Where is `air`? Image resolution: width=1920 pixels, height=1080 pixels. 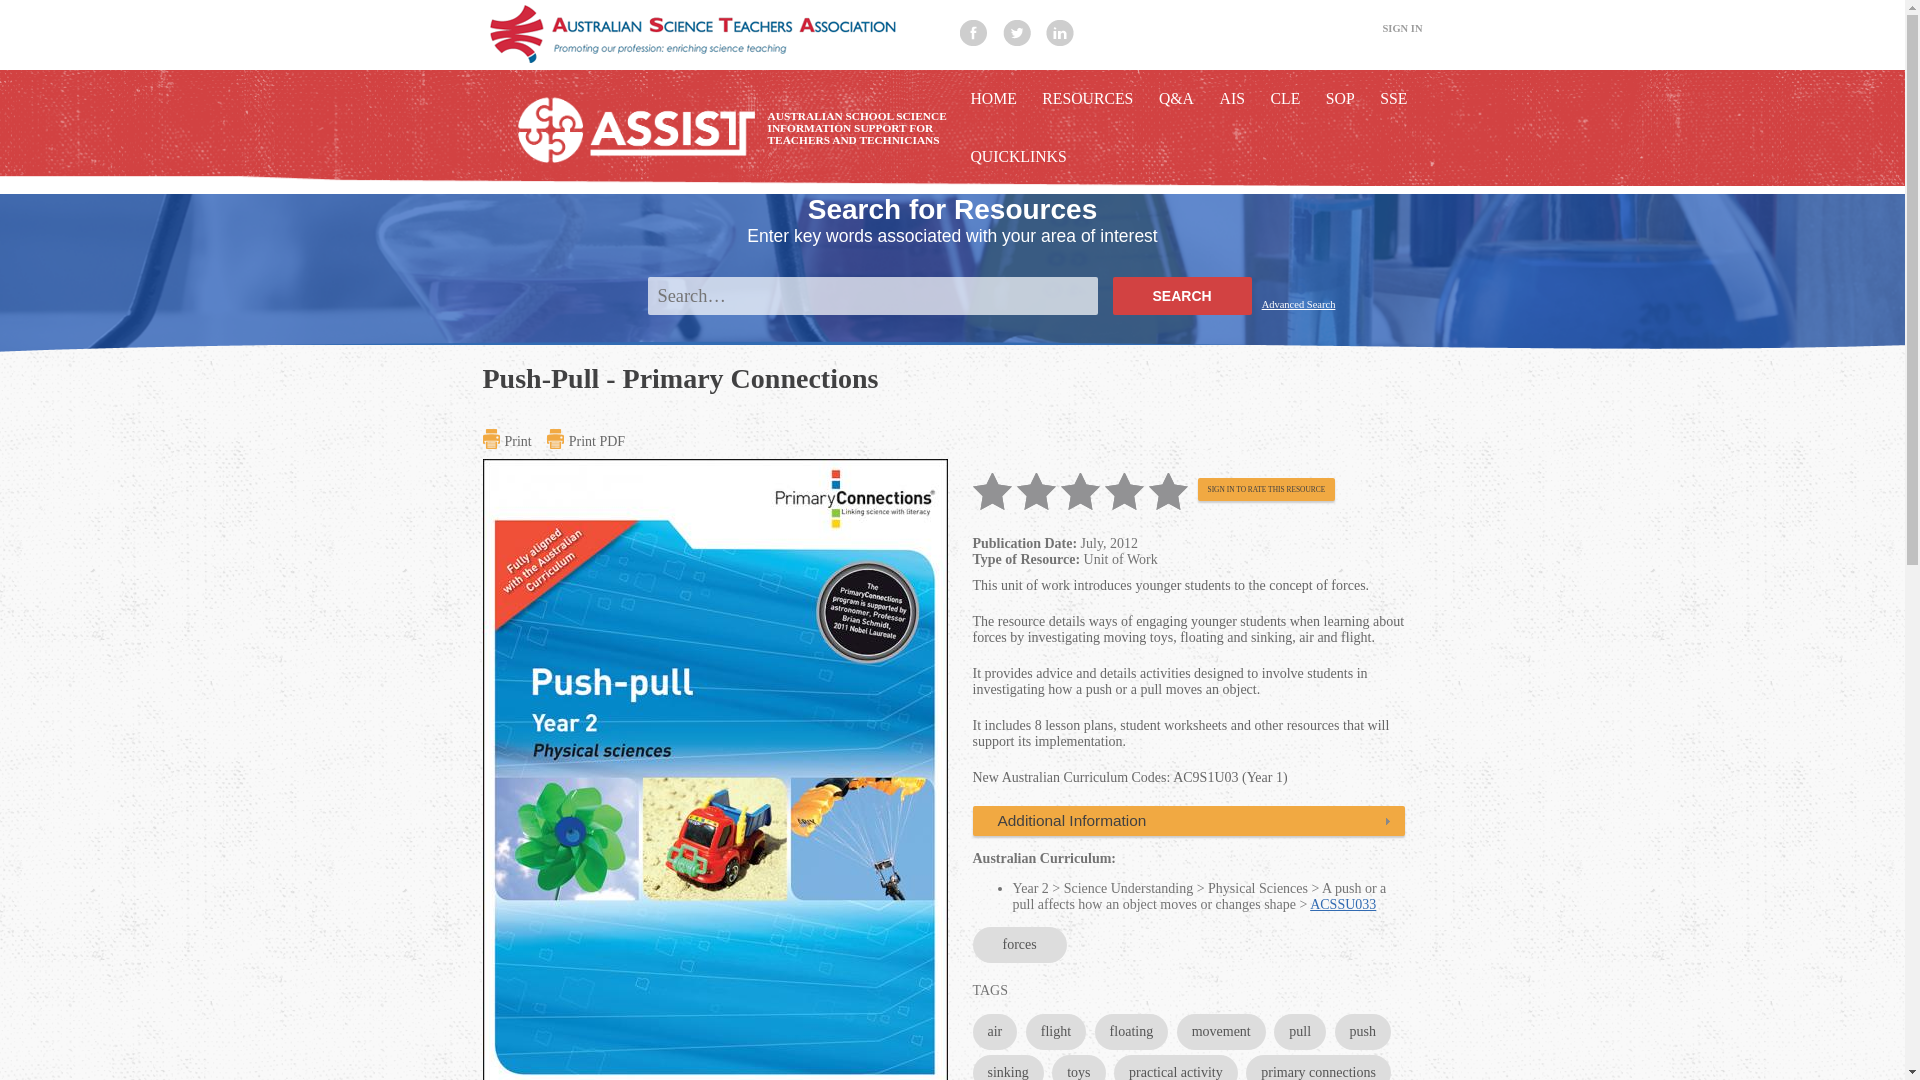 air is located at coordinates (994, 1032).